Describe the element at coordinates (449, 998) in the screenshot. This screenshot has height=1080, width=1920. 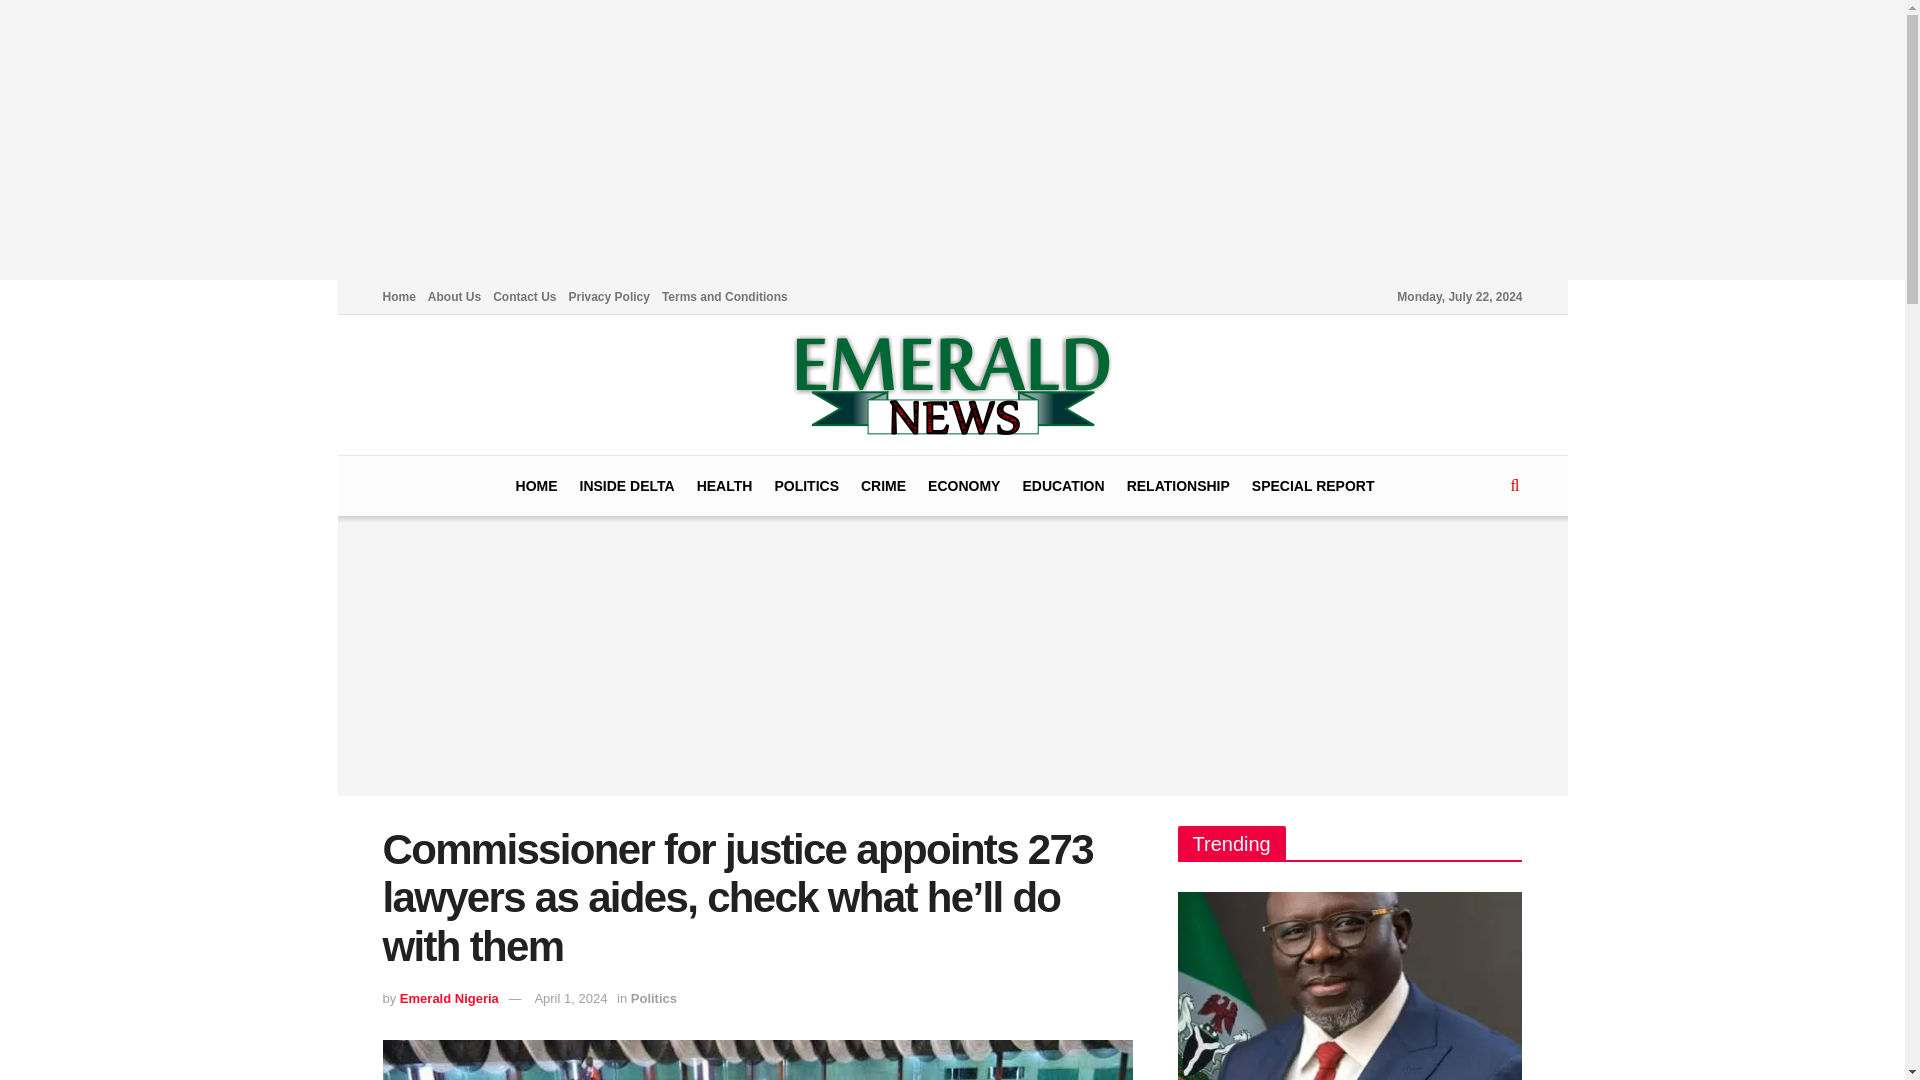
I see `Emerald Nigeria` at that location.